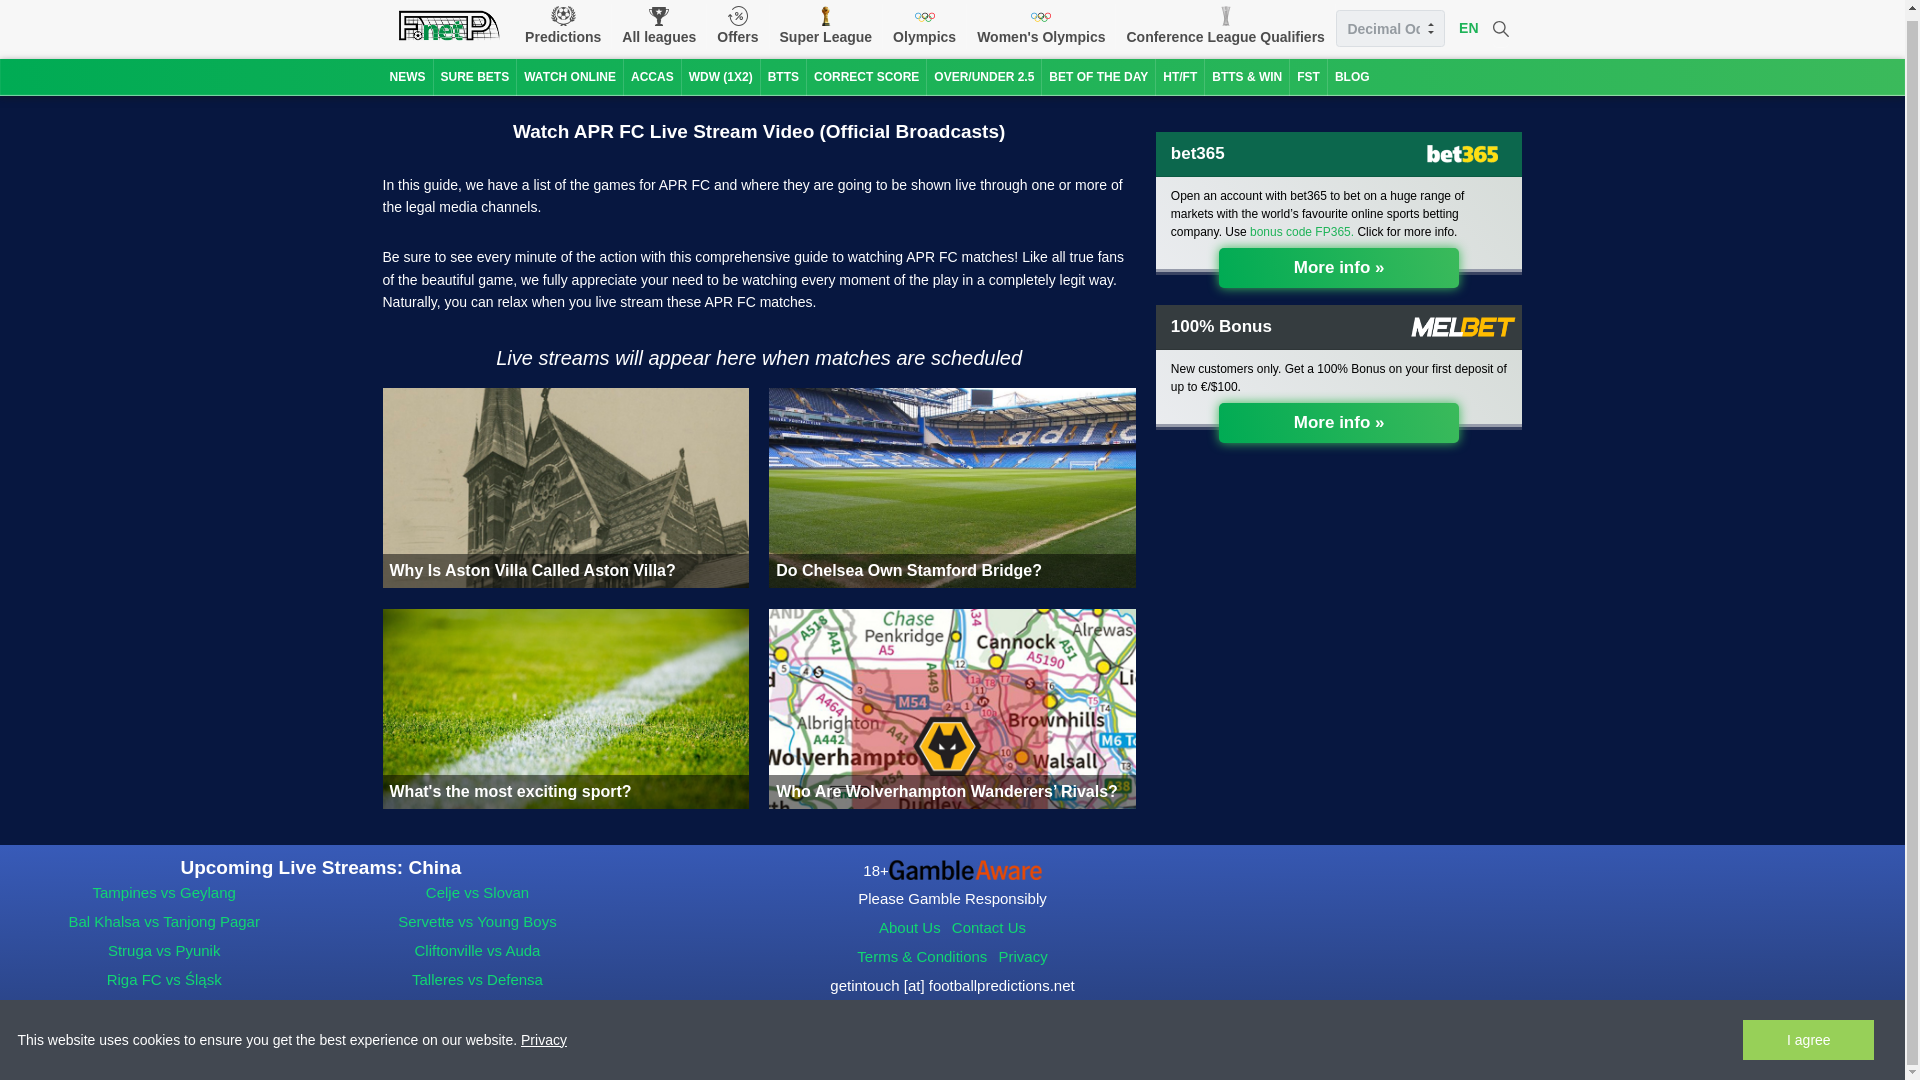  Describe the element at coordinates (952, 487) in the screenshot. I see `Do Chelsea Own Stamford Bridge?` at that location.